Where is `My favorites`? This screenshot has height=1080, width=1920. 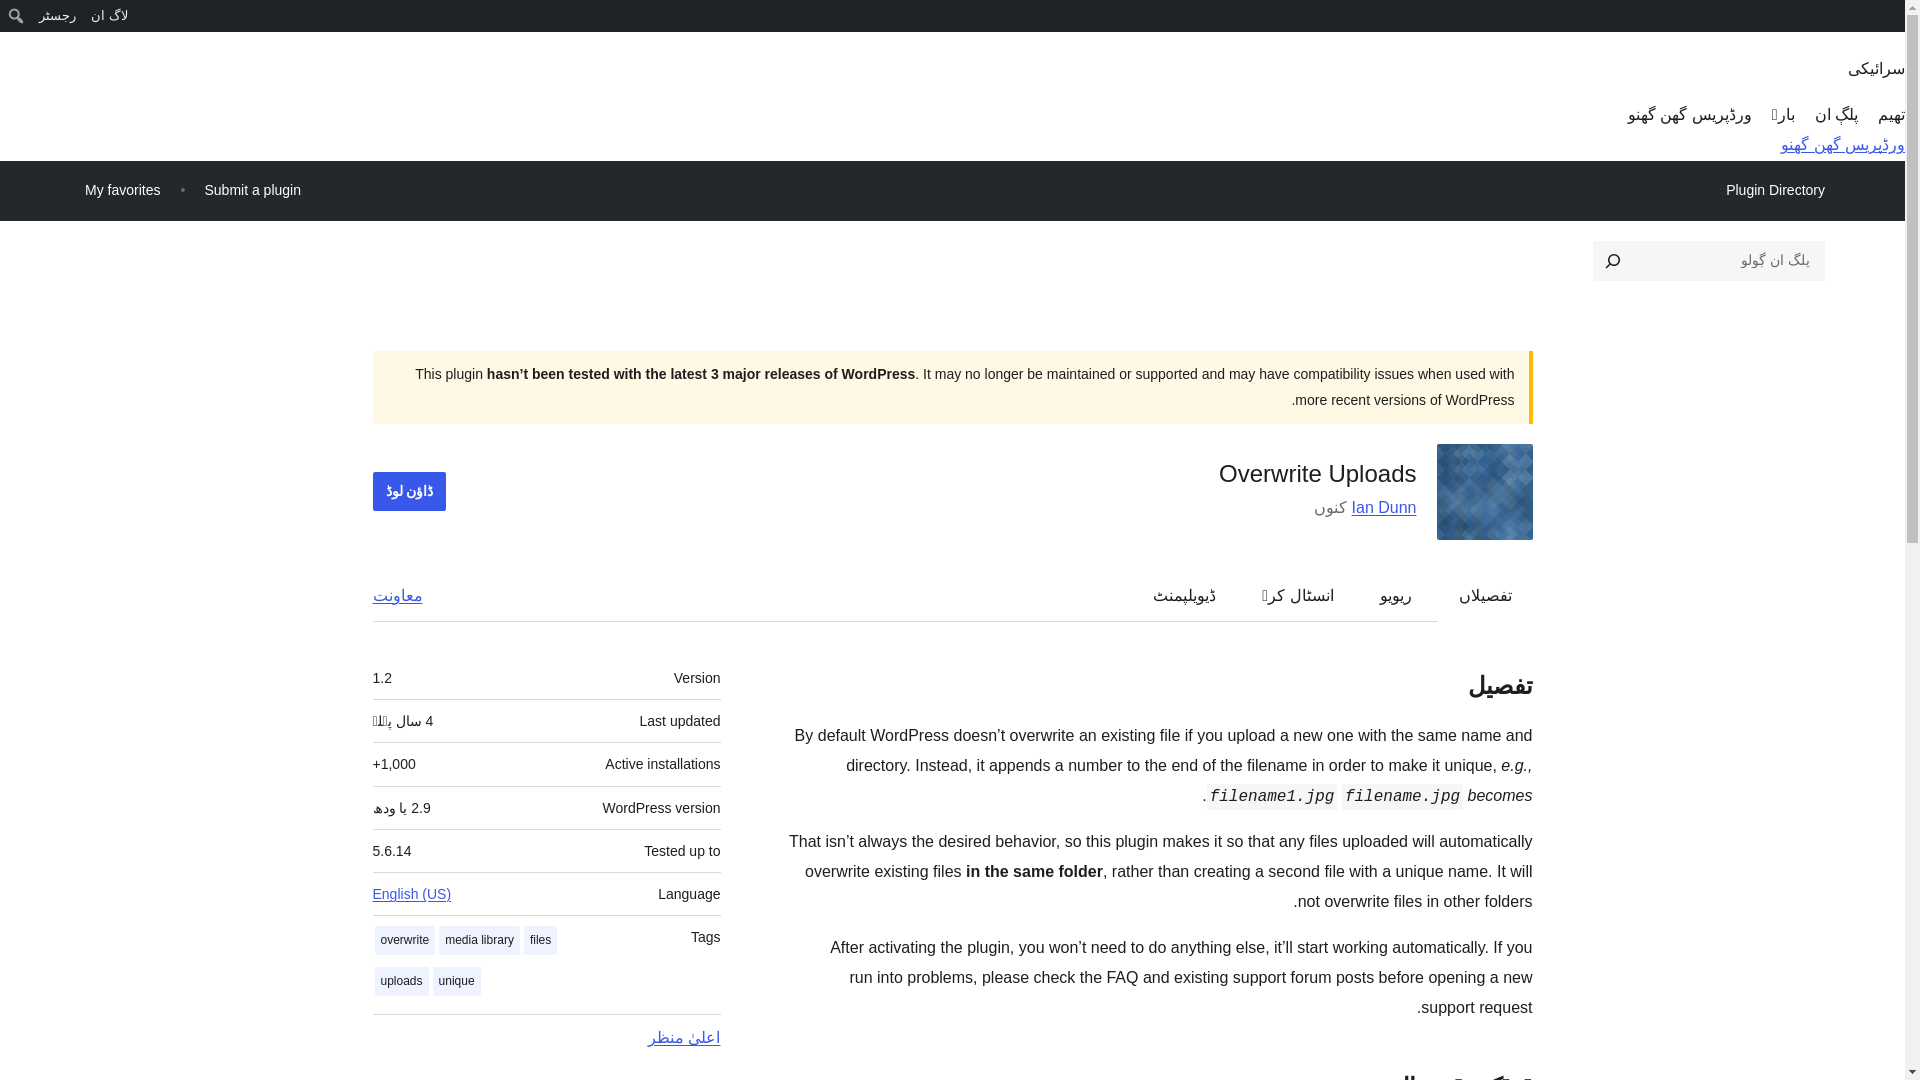 My favorites is located at coordinates (122, 190).